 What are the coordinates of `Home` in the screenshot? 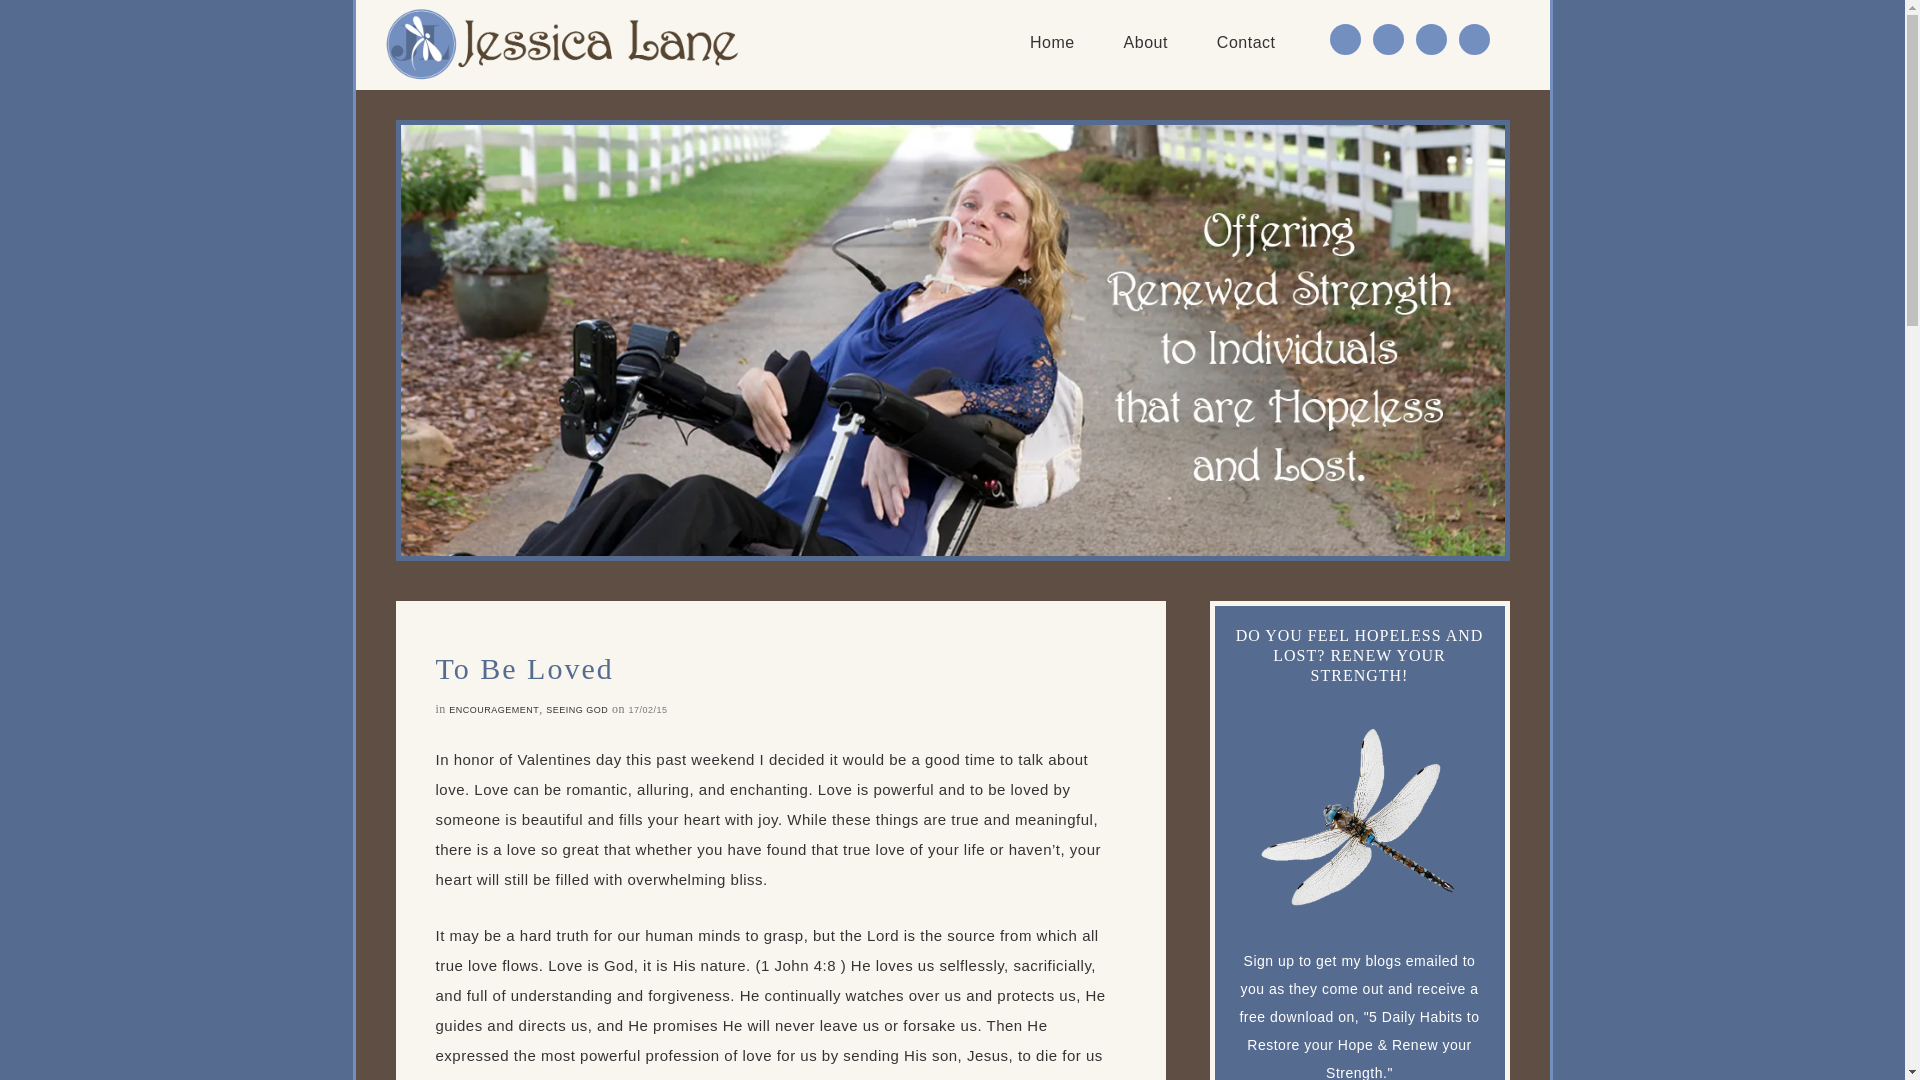 It's located at (1052, 43).